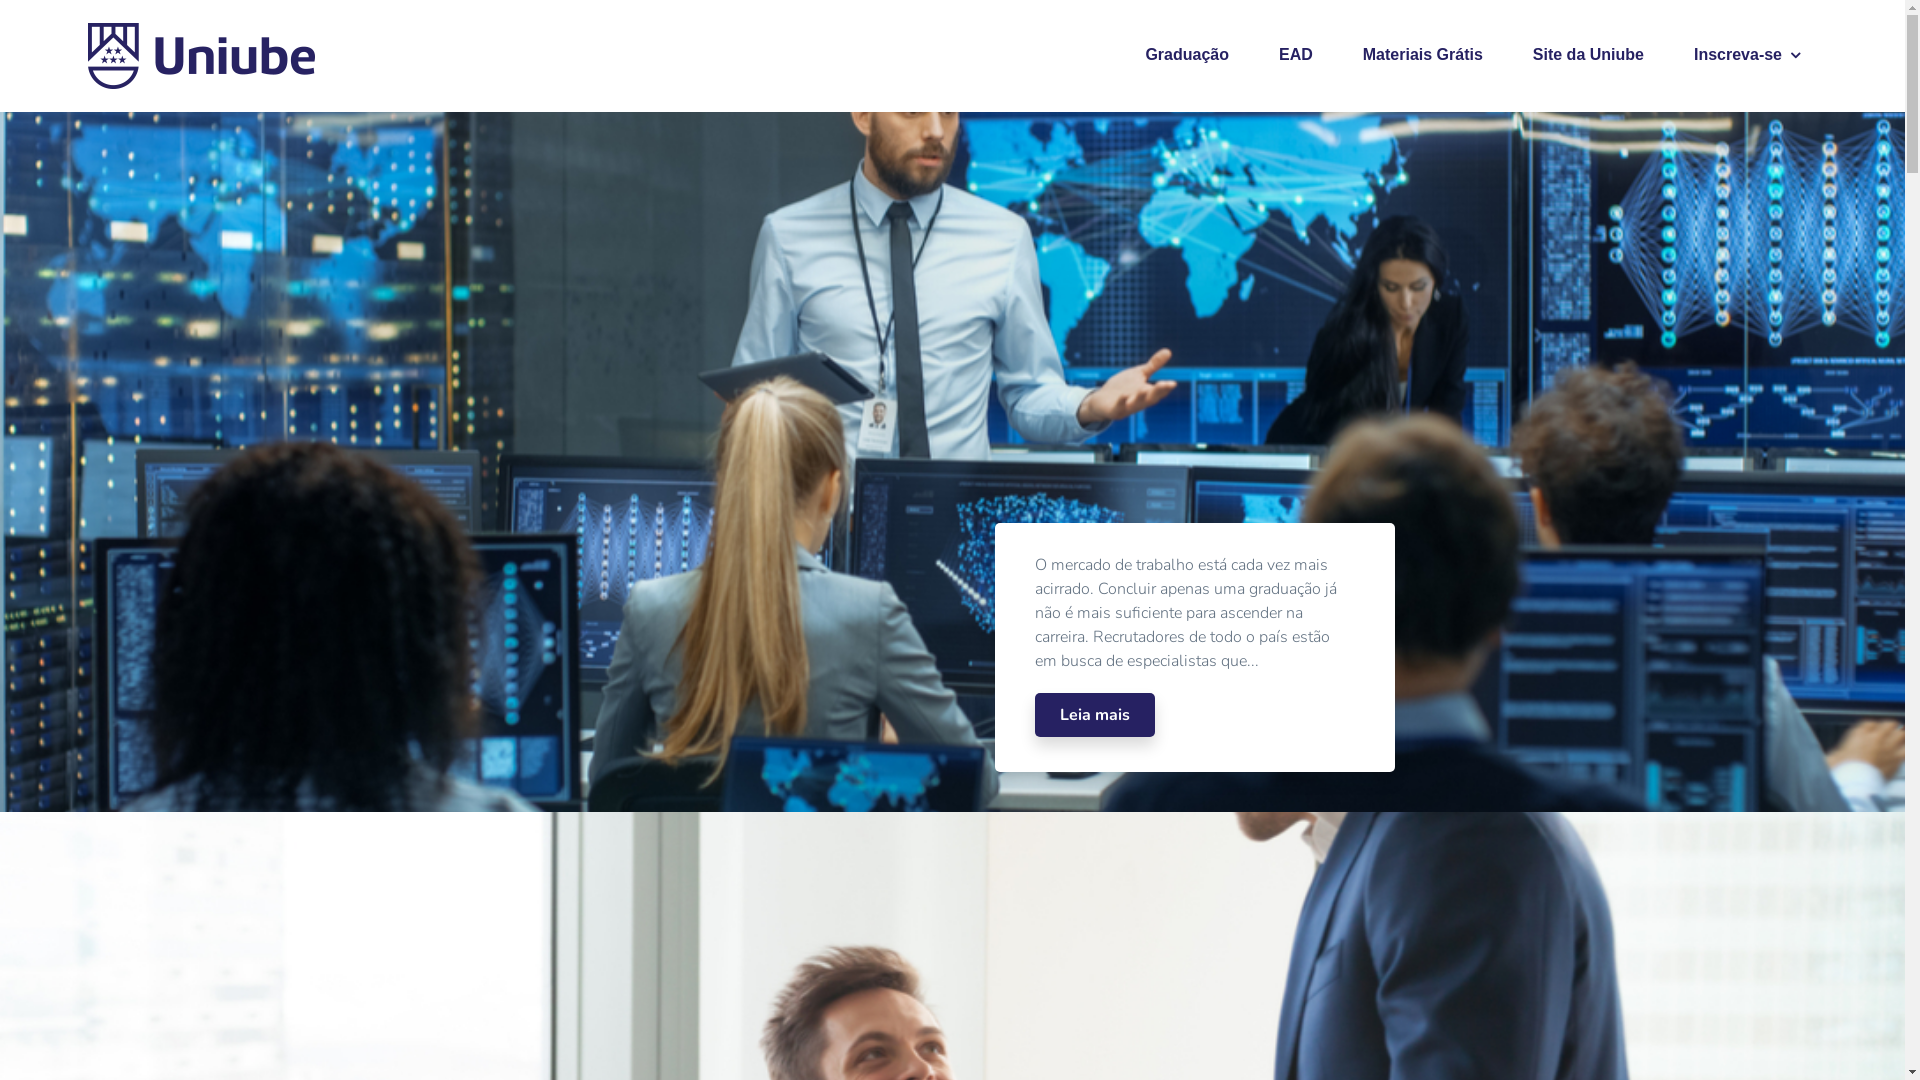 The height and width of the screenshot is (1080, 1920). Describe the element at coordinates (1095, 715) in the screenshot. I see `Leia mais` at that location.